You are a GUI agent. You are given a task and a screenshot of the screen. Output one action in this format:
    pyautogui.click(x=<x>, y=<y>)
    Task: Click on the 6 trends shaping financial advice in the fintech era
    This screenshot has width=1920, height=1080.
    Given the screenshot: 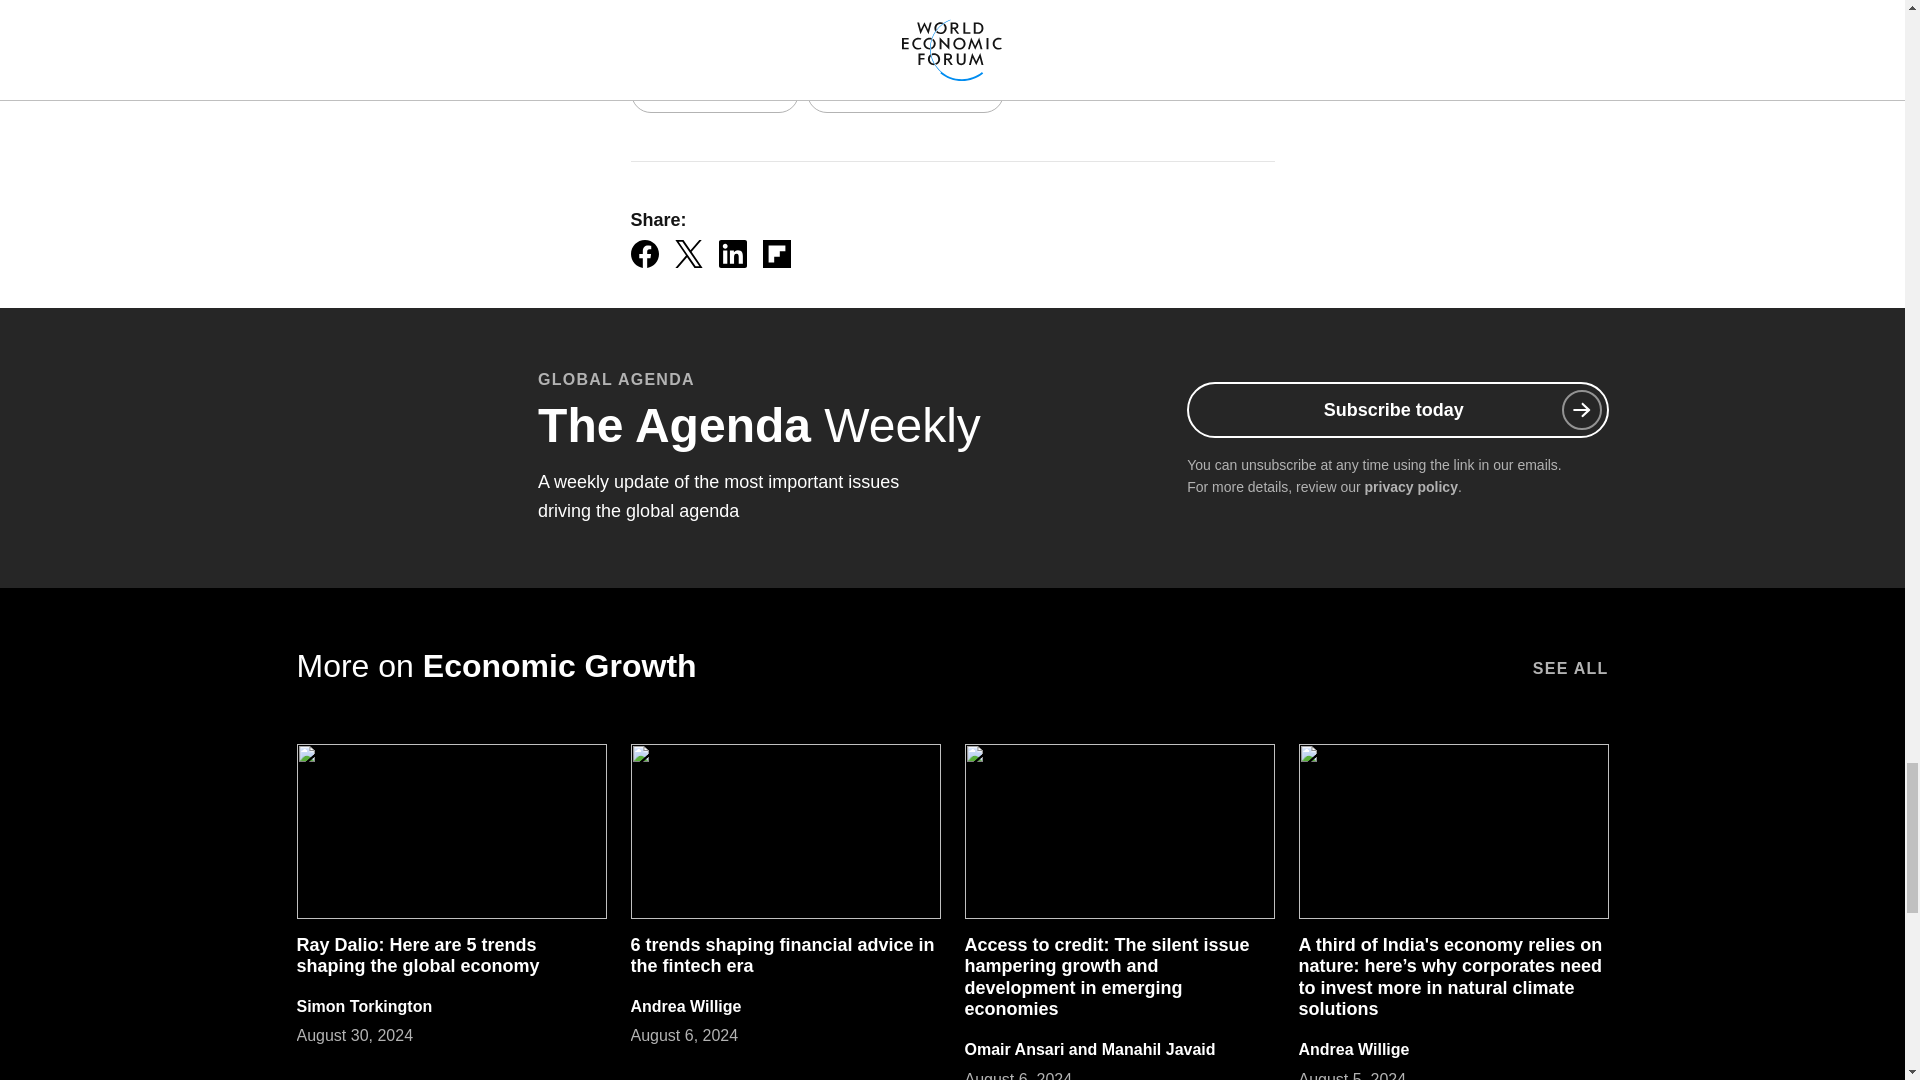 What is the action you would take?
    pyautogui.click(x=781, y=956)
    